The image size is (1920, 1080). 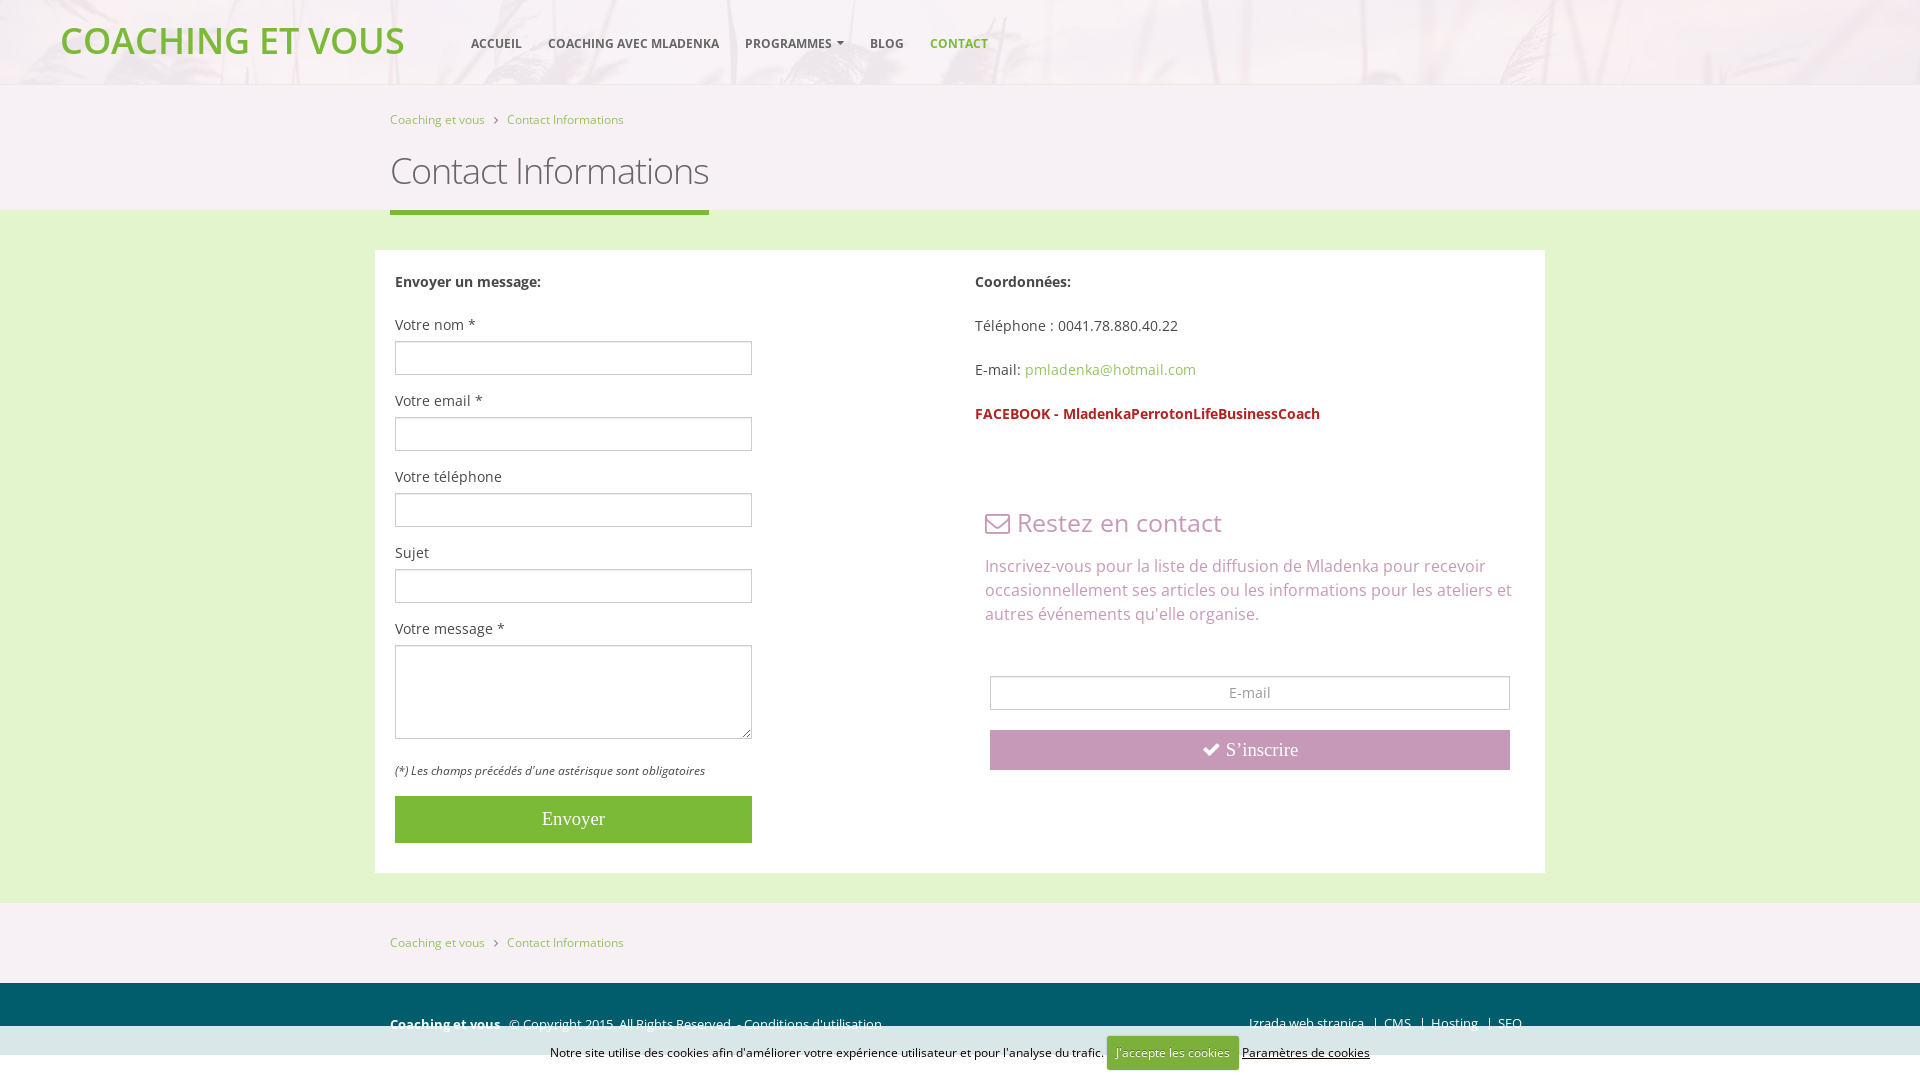 What do you see at coordinates (438, 120) in the screenshot?
I see `Coaching et vous` at bounding box center [438, 120].